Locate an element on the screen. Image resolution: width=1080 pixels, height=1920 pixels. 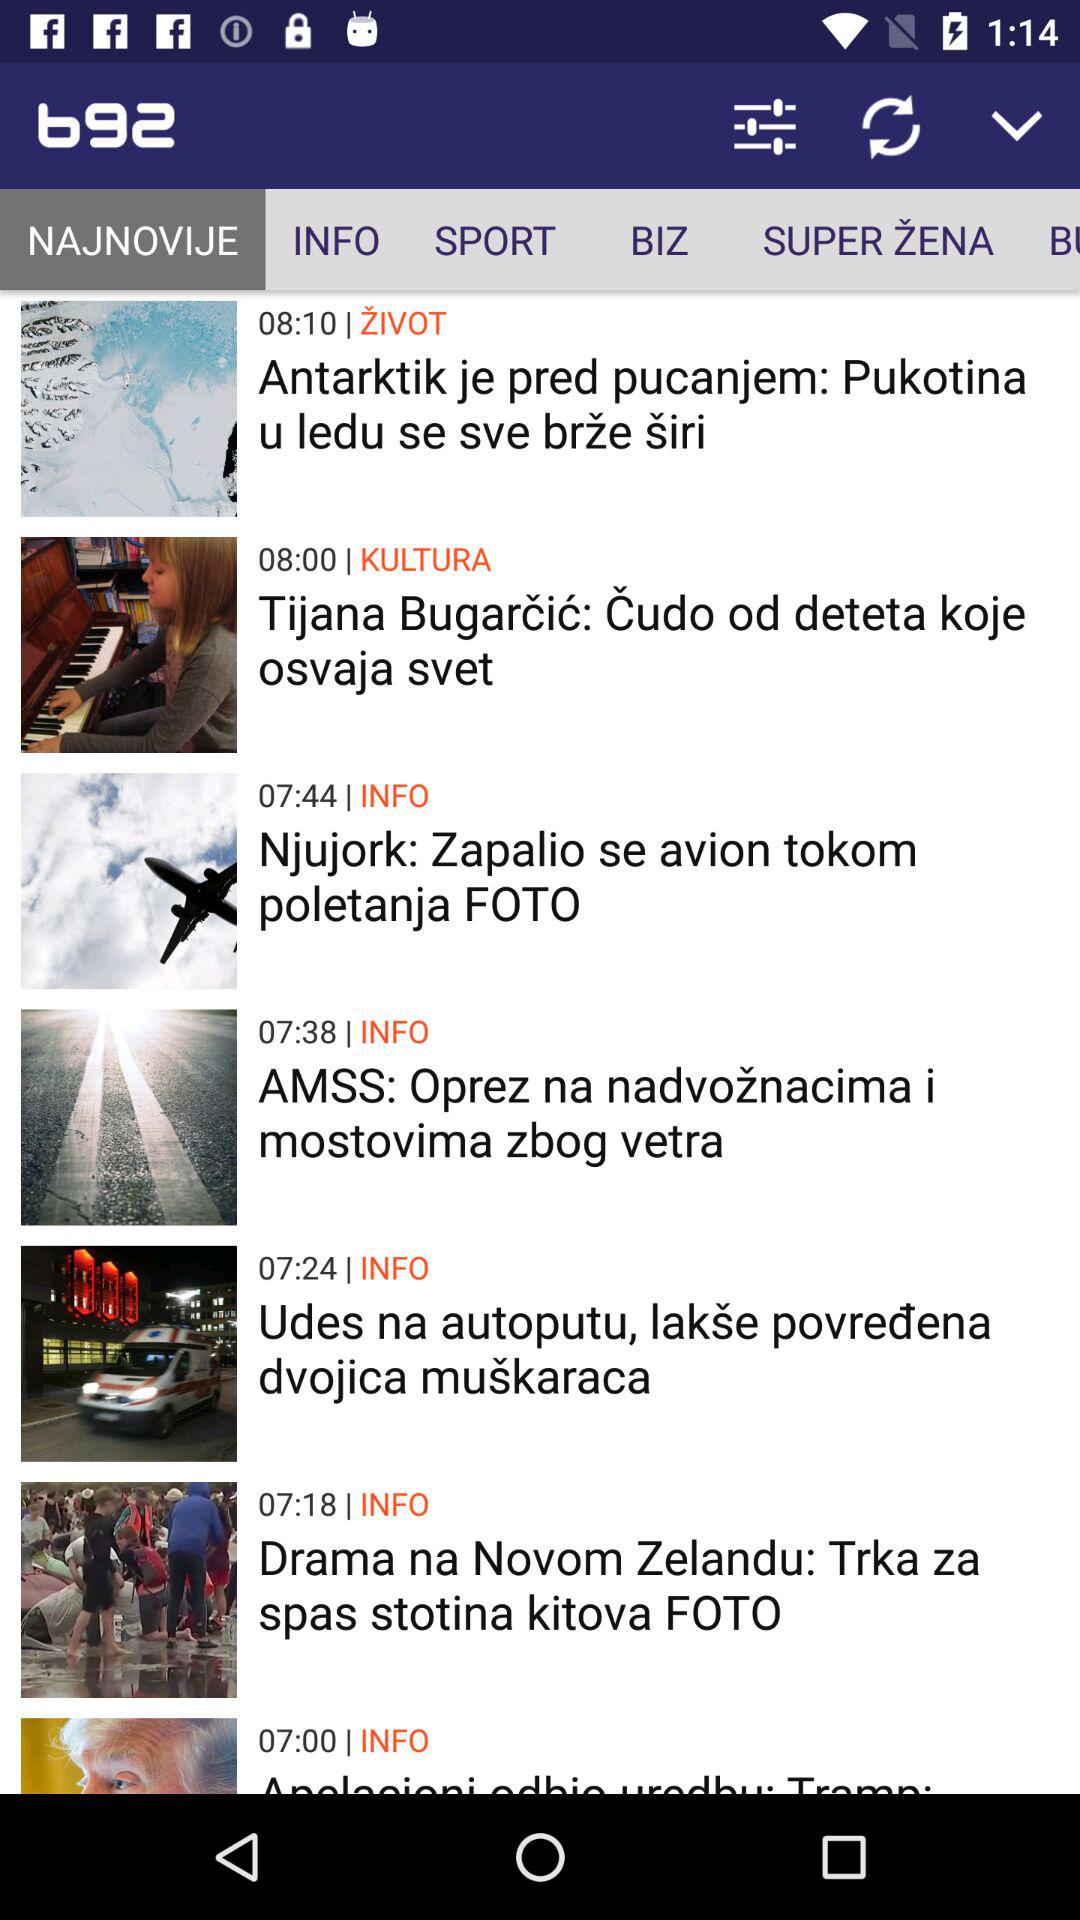
swipe until the apelacioni odbio uredbu item is located at coordinates (658, 1777).